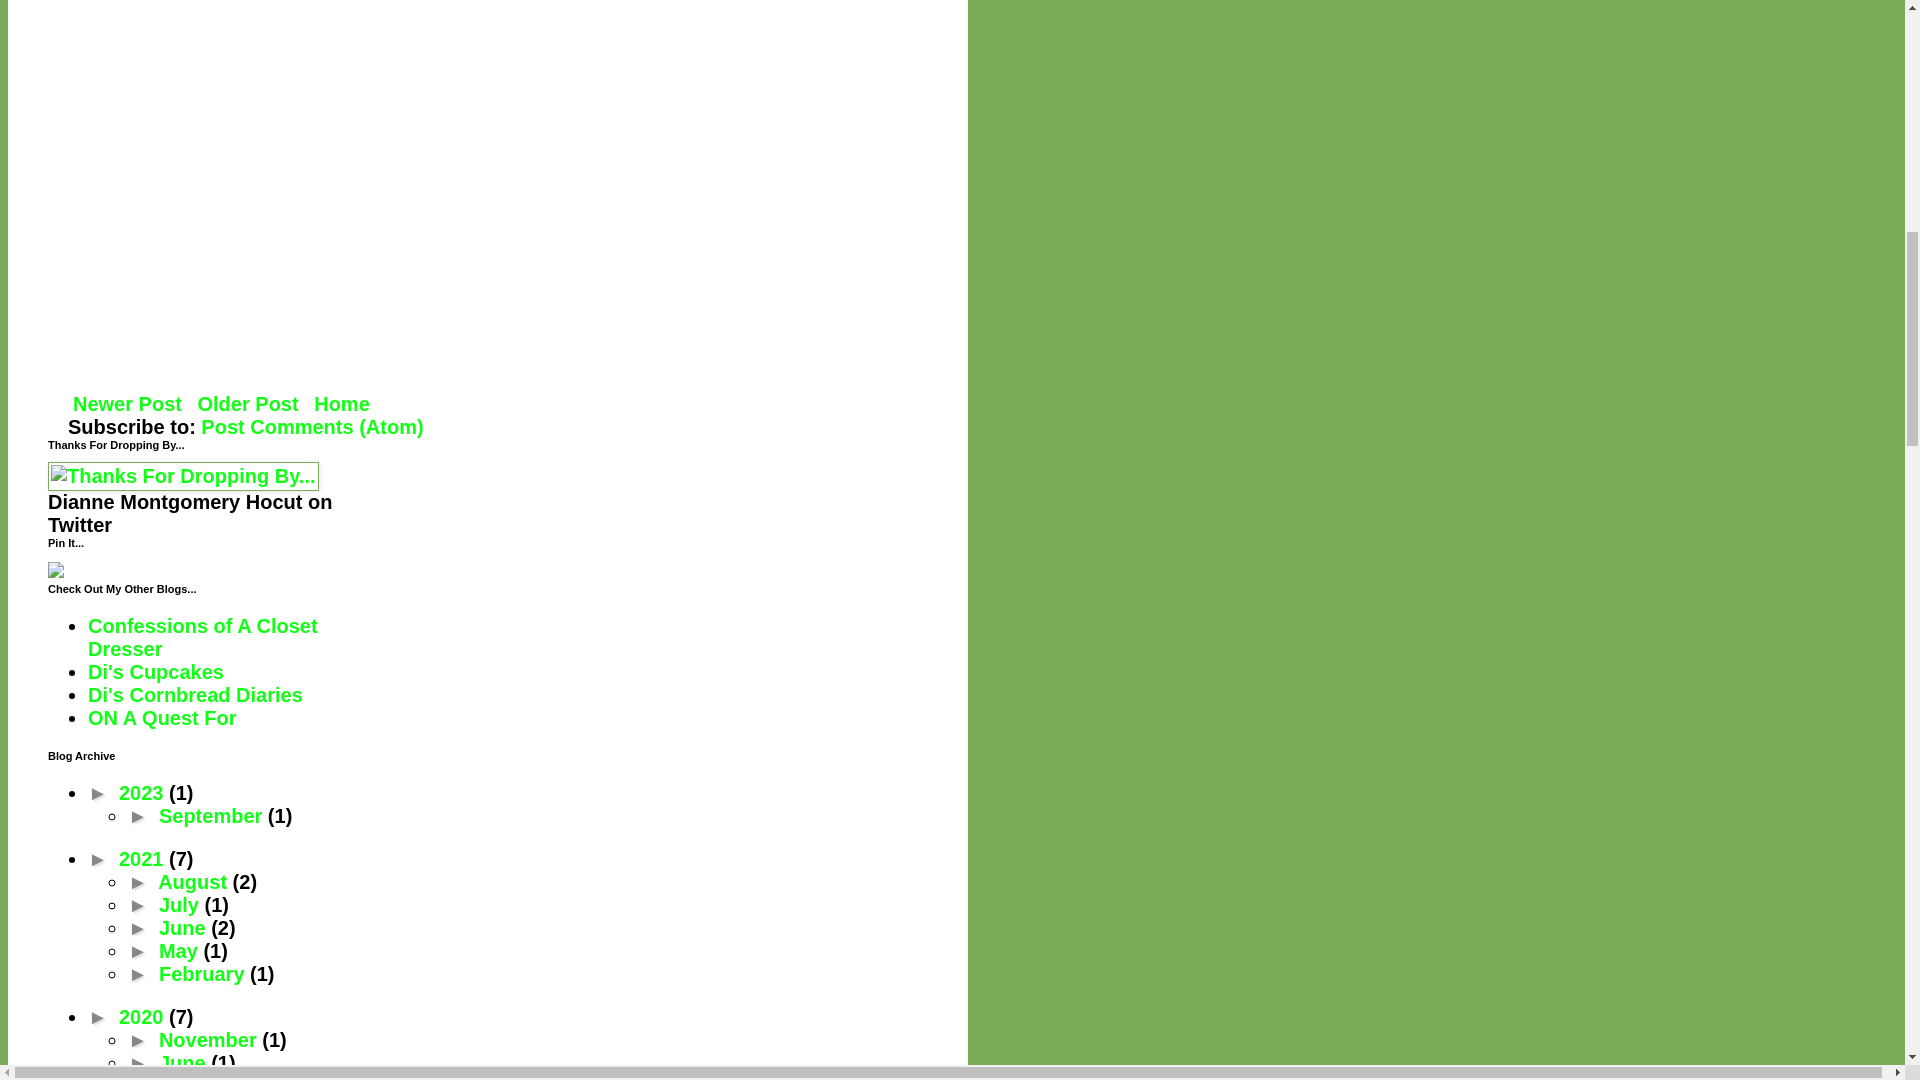  What do you see at coordinates (144, 858) in the screenshot?
I see `2021` at bounding box center [144, 858].